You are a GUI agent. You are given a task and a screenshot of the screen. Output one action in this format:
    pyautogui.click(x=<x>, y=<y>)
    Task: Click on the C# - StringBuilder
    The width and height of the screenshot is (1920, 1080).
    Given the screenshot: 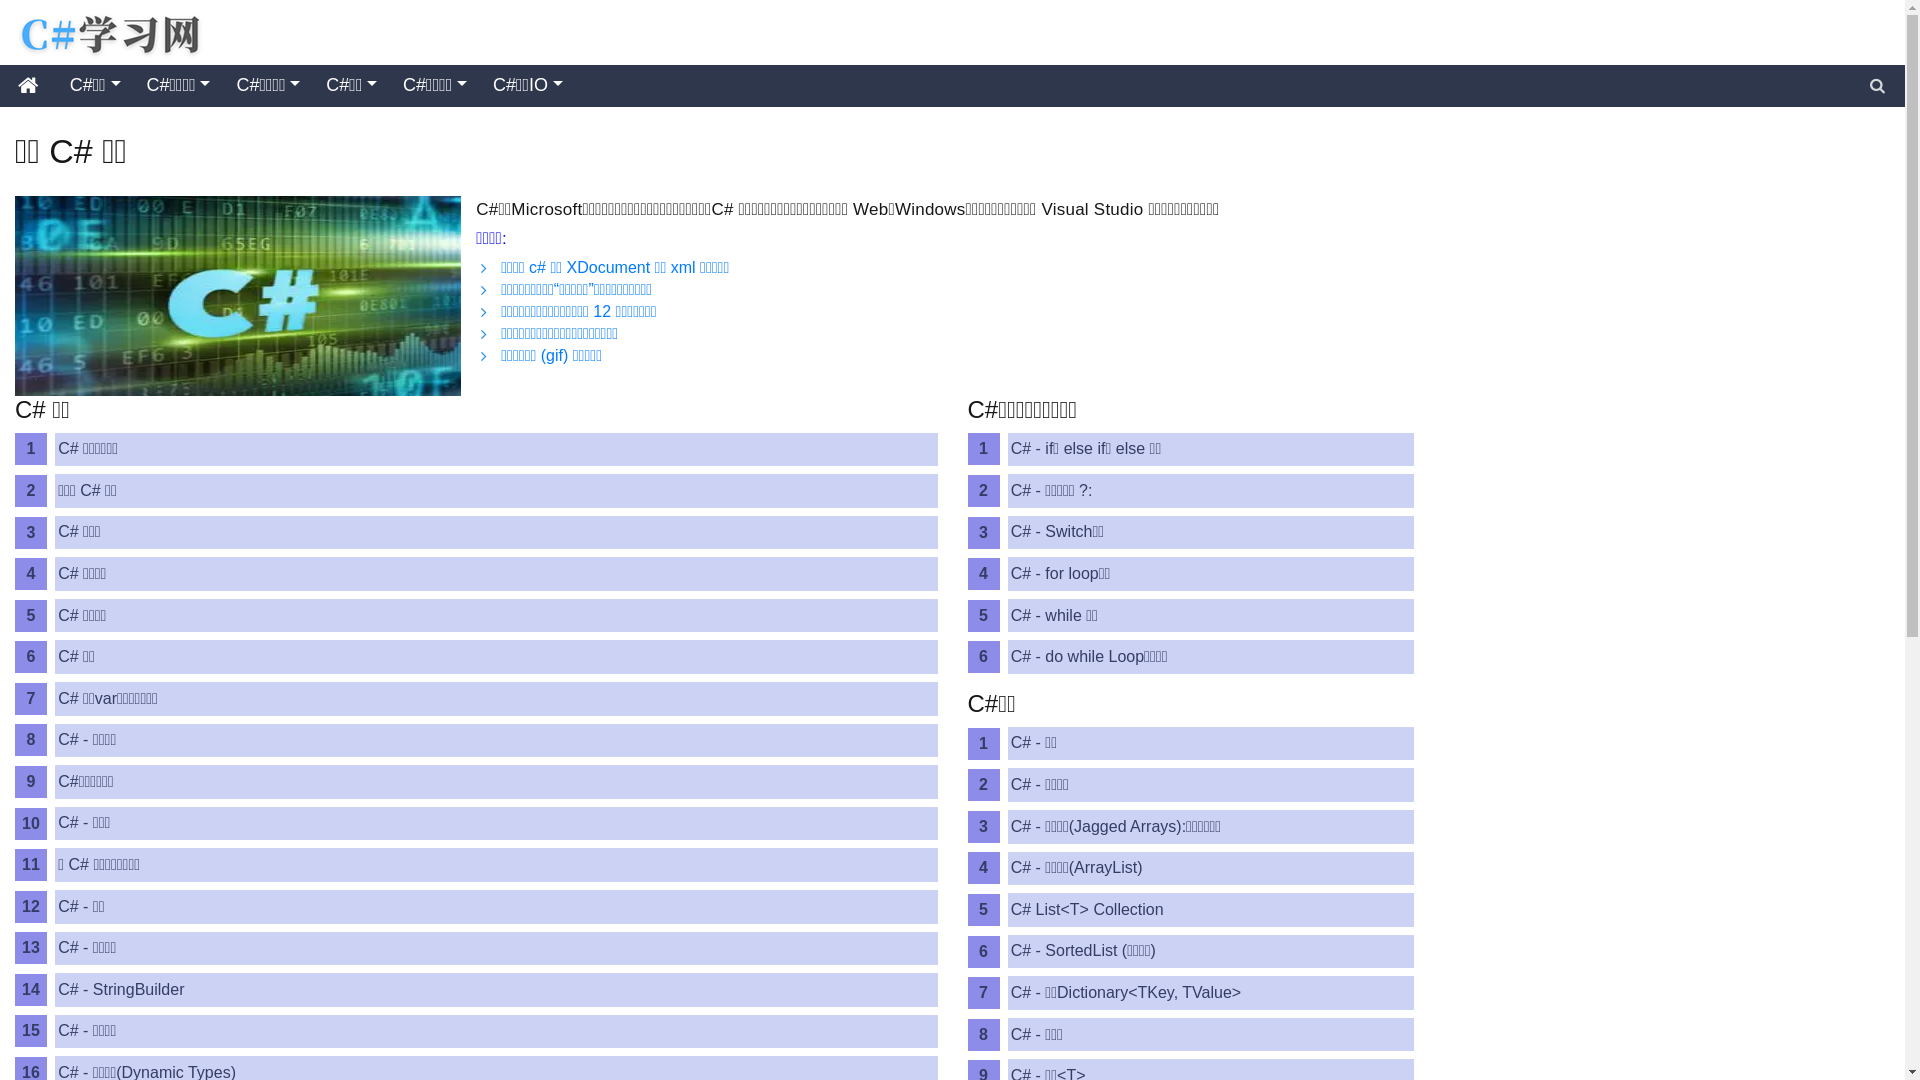 What is the action you would take?
    pyautogui.click(x=496, y=990)
    